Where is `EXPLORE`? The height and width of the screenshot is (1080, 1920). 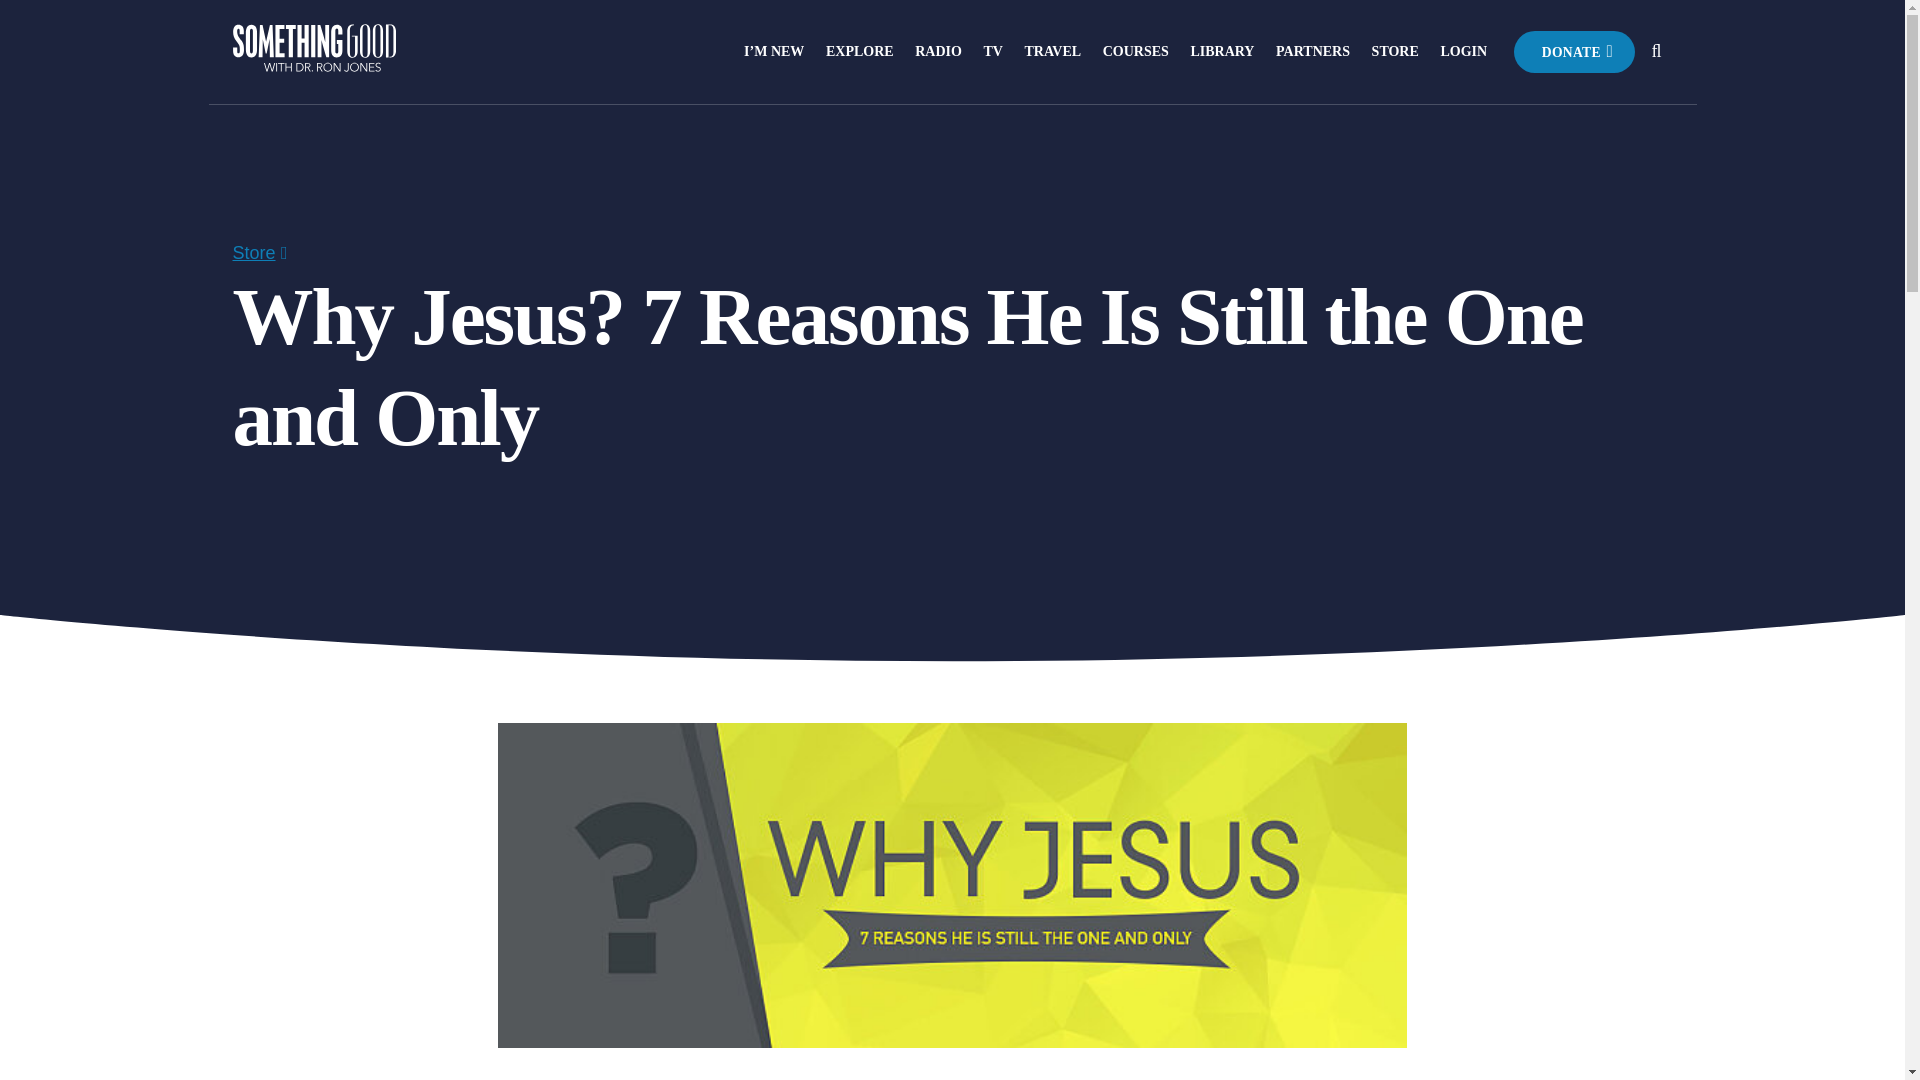
EXPLORE is located at coordinates (860, 51).